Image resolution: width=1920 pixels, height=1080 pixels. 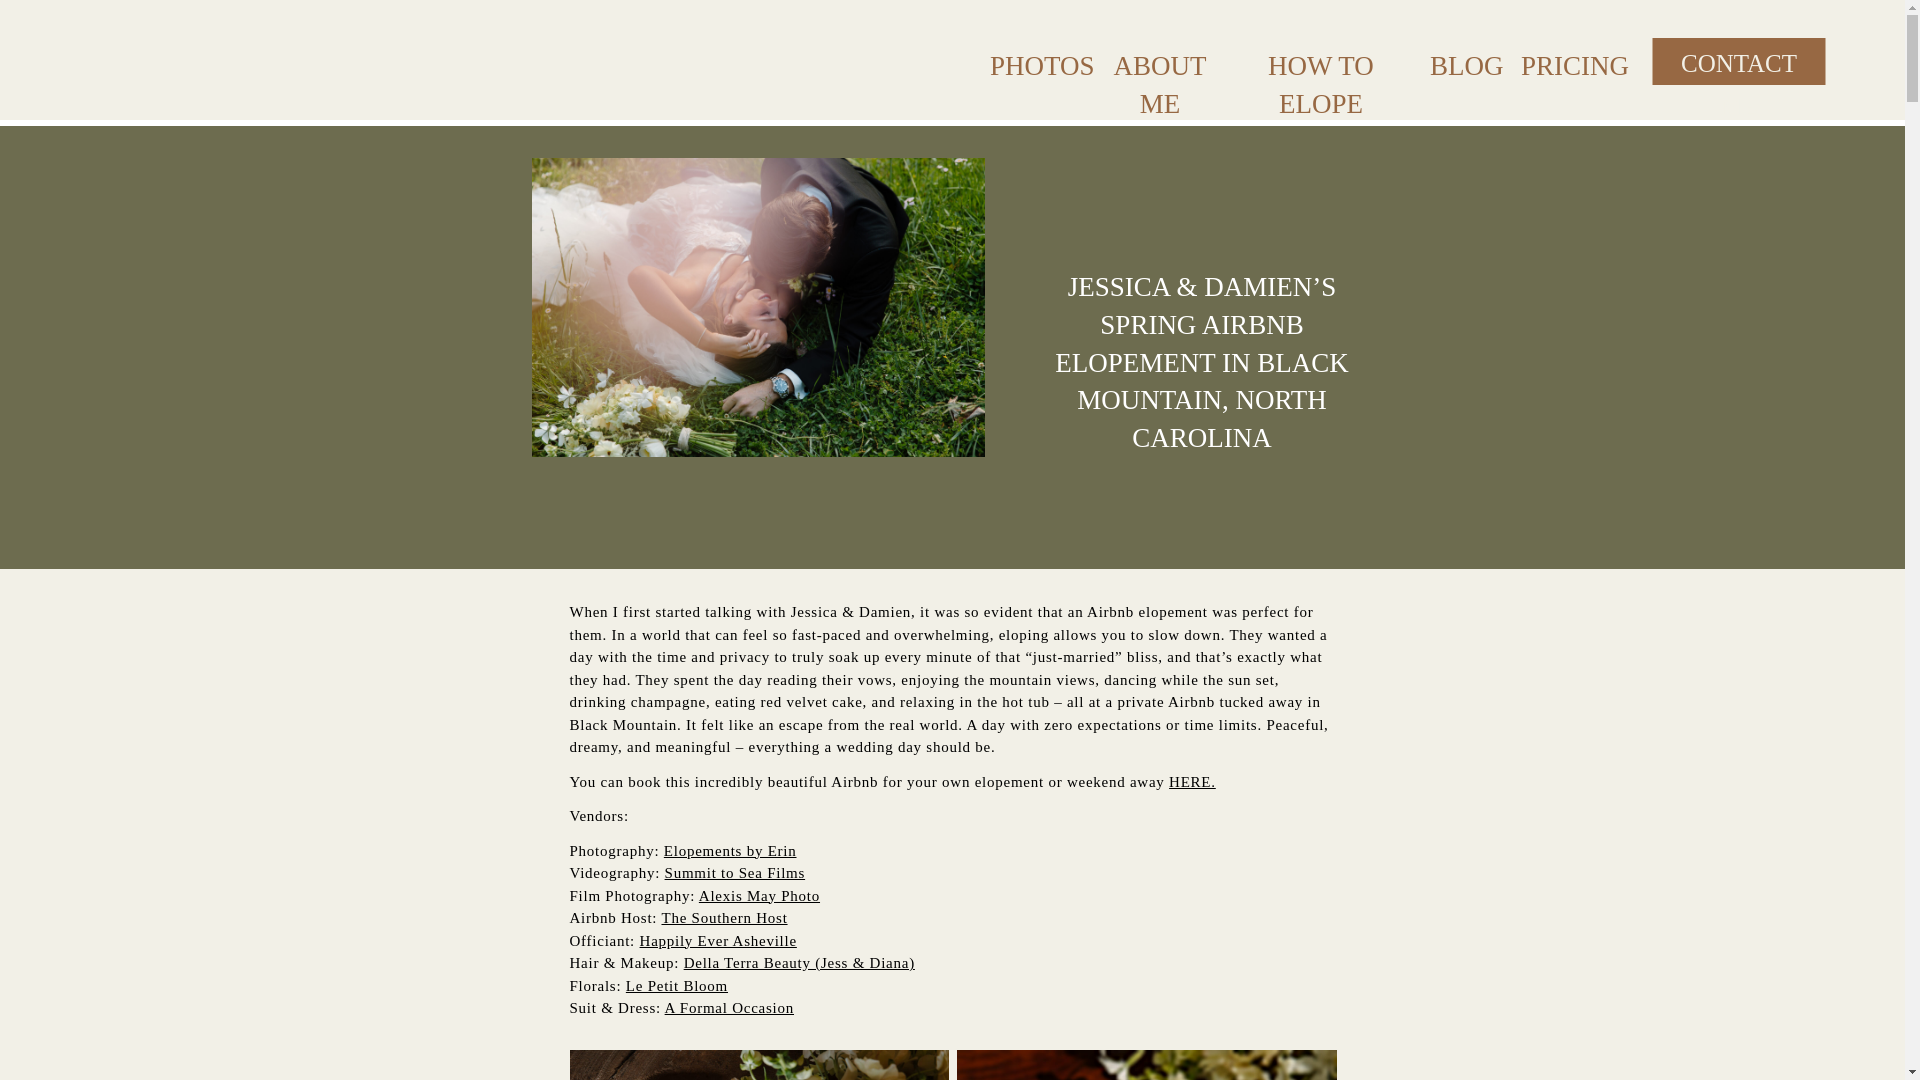 What do you see at coordinates (729, 1008) in the screenshot?
I see `A Formal Occasion` at bounding box center [729, 1008].